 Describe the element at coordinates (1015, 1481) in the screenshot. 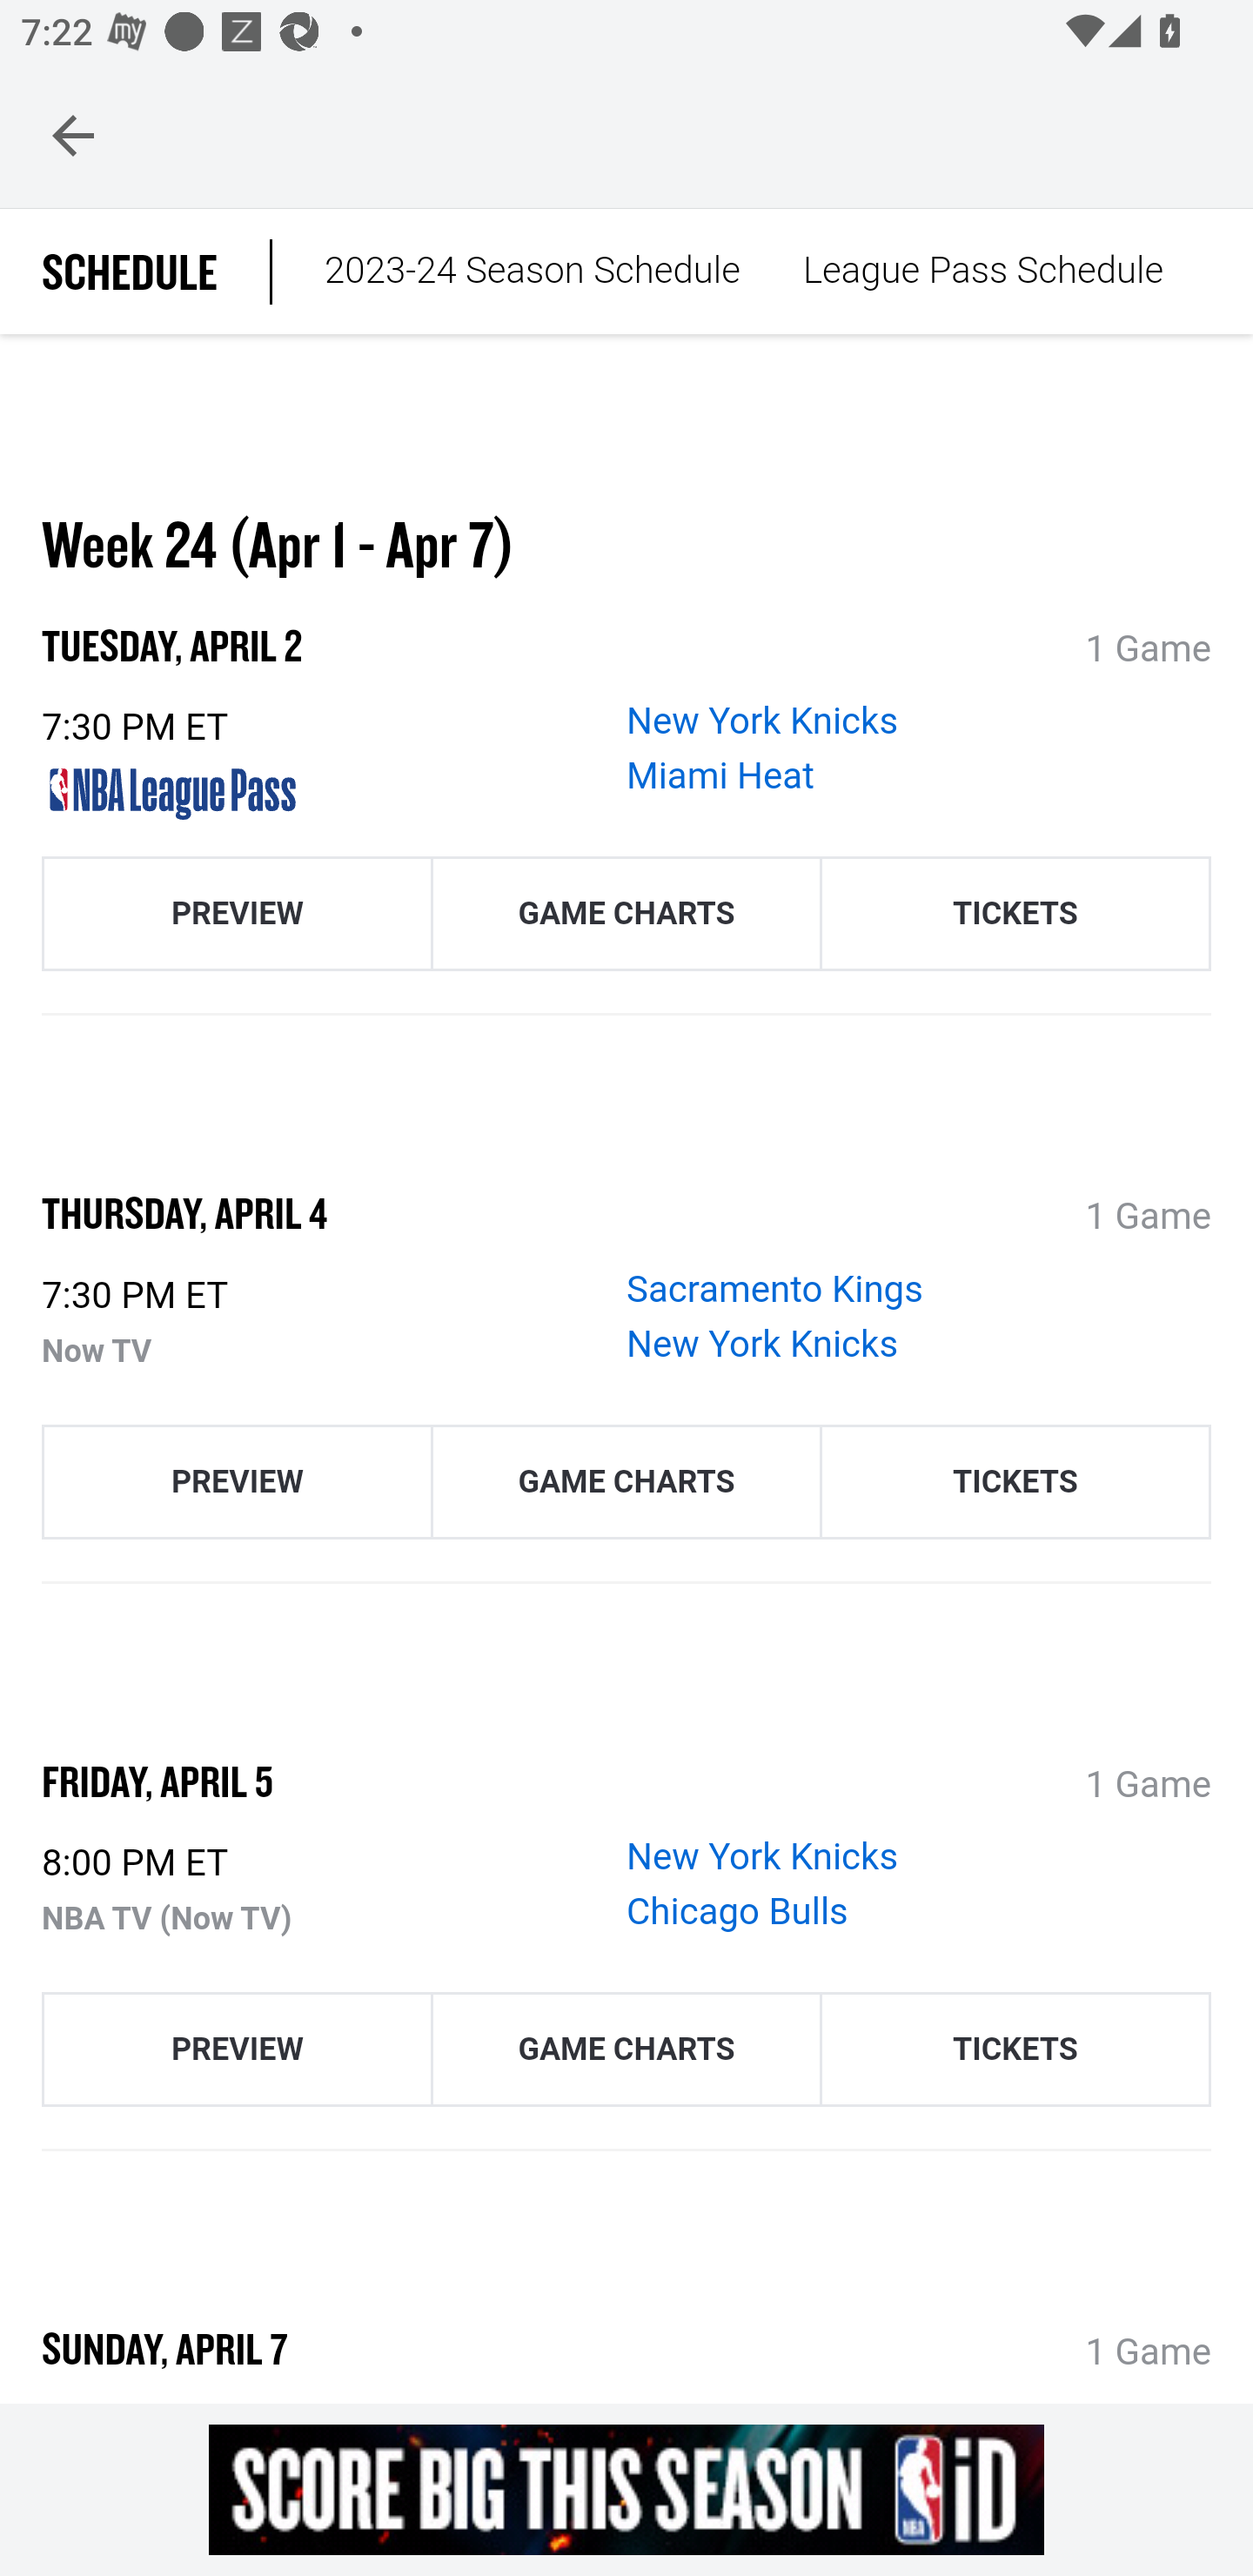

I see `TICKETS` at that location.